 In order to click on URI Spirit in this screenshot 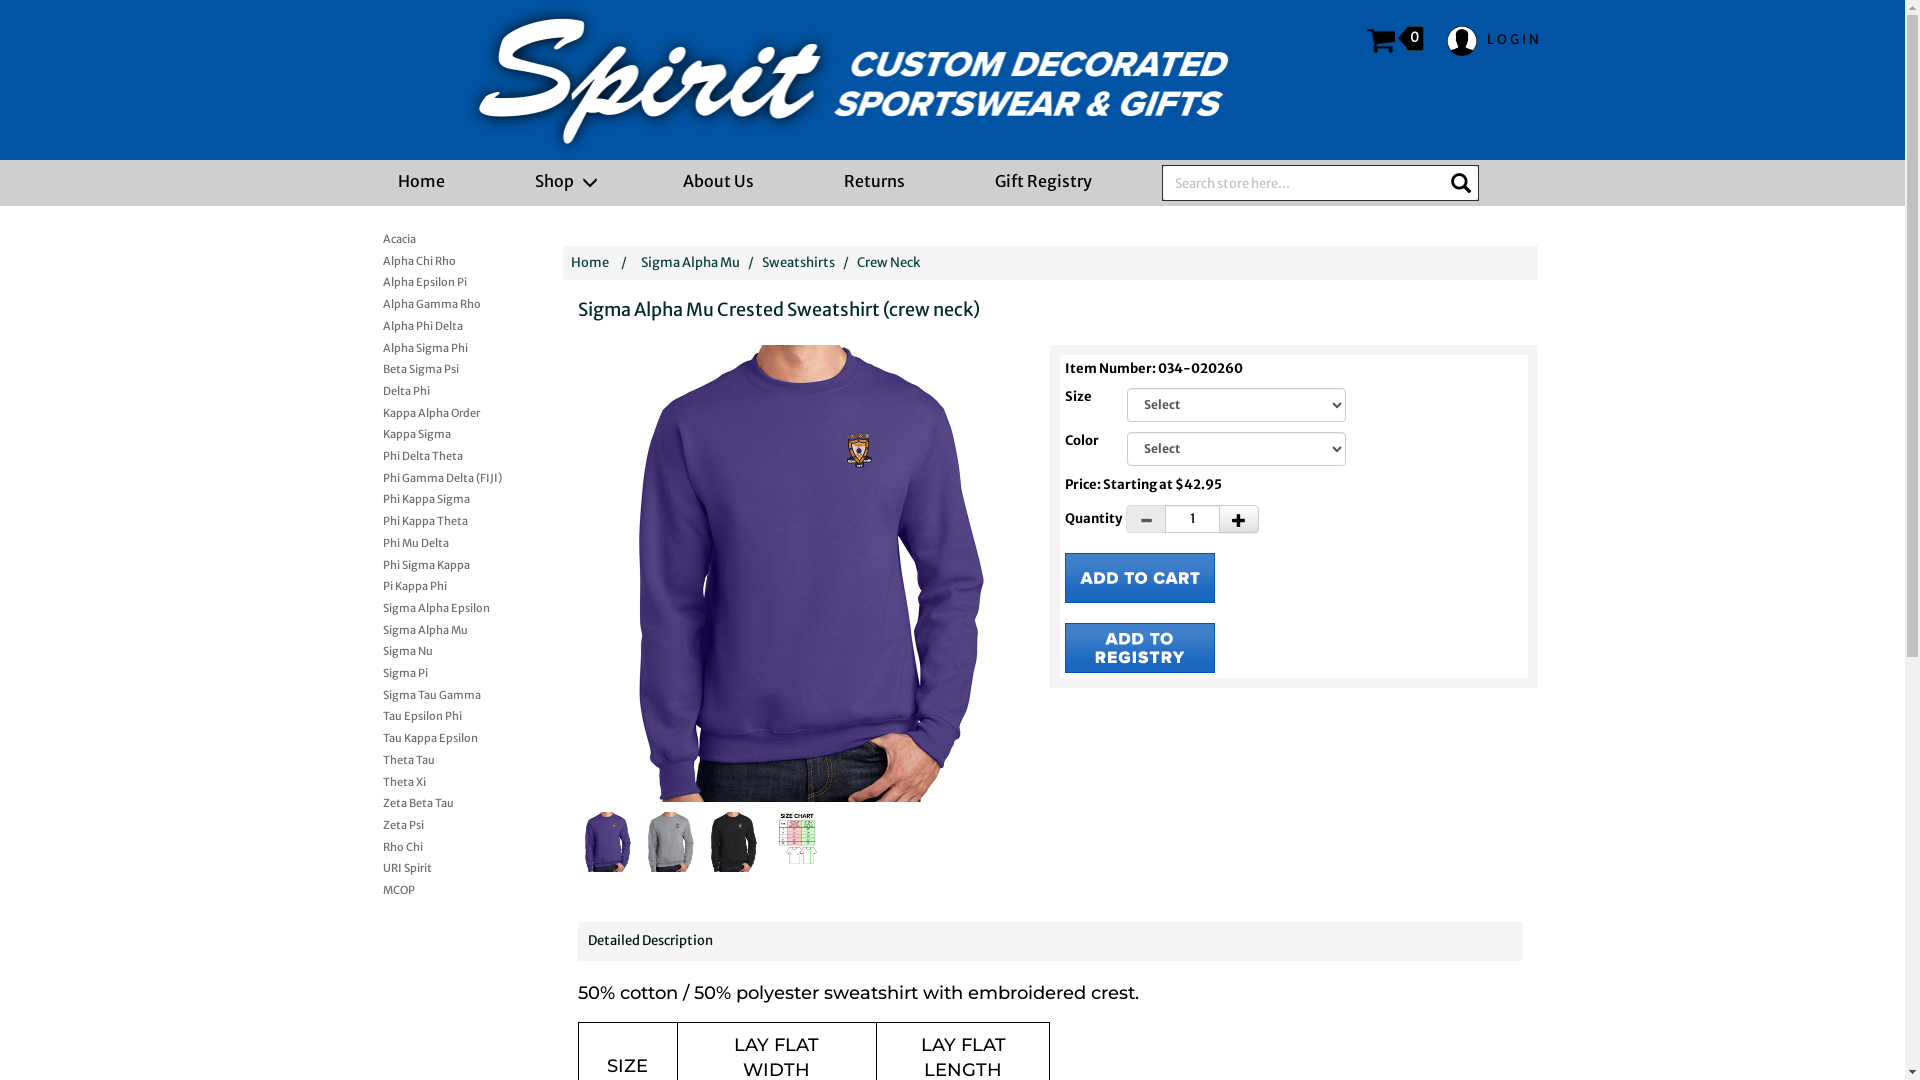, I will do `click(445, 866)`.